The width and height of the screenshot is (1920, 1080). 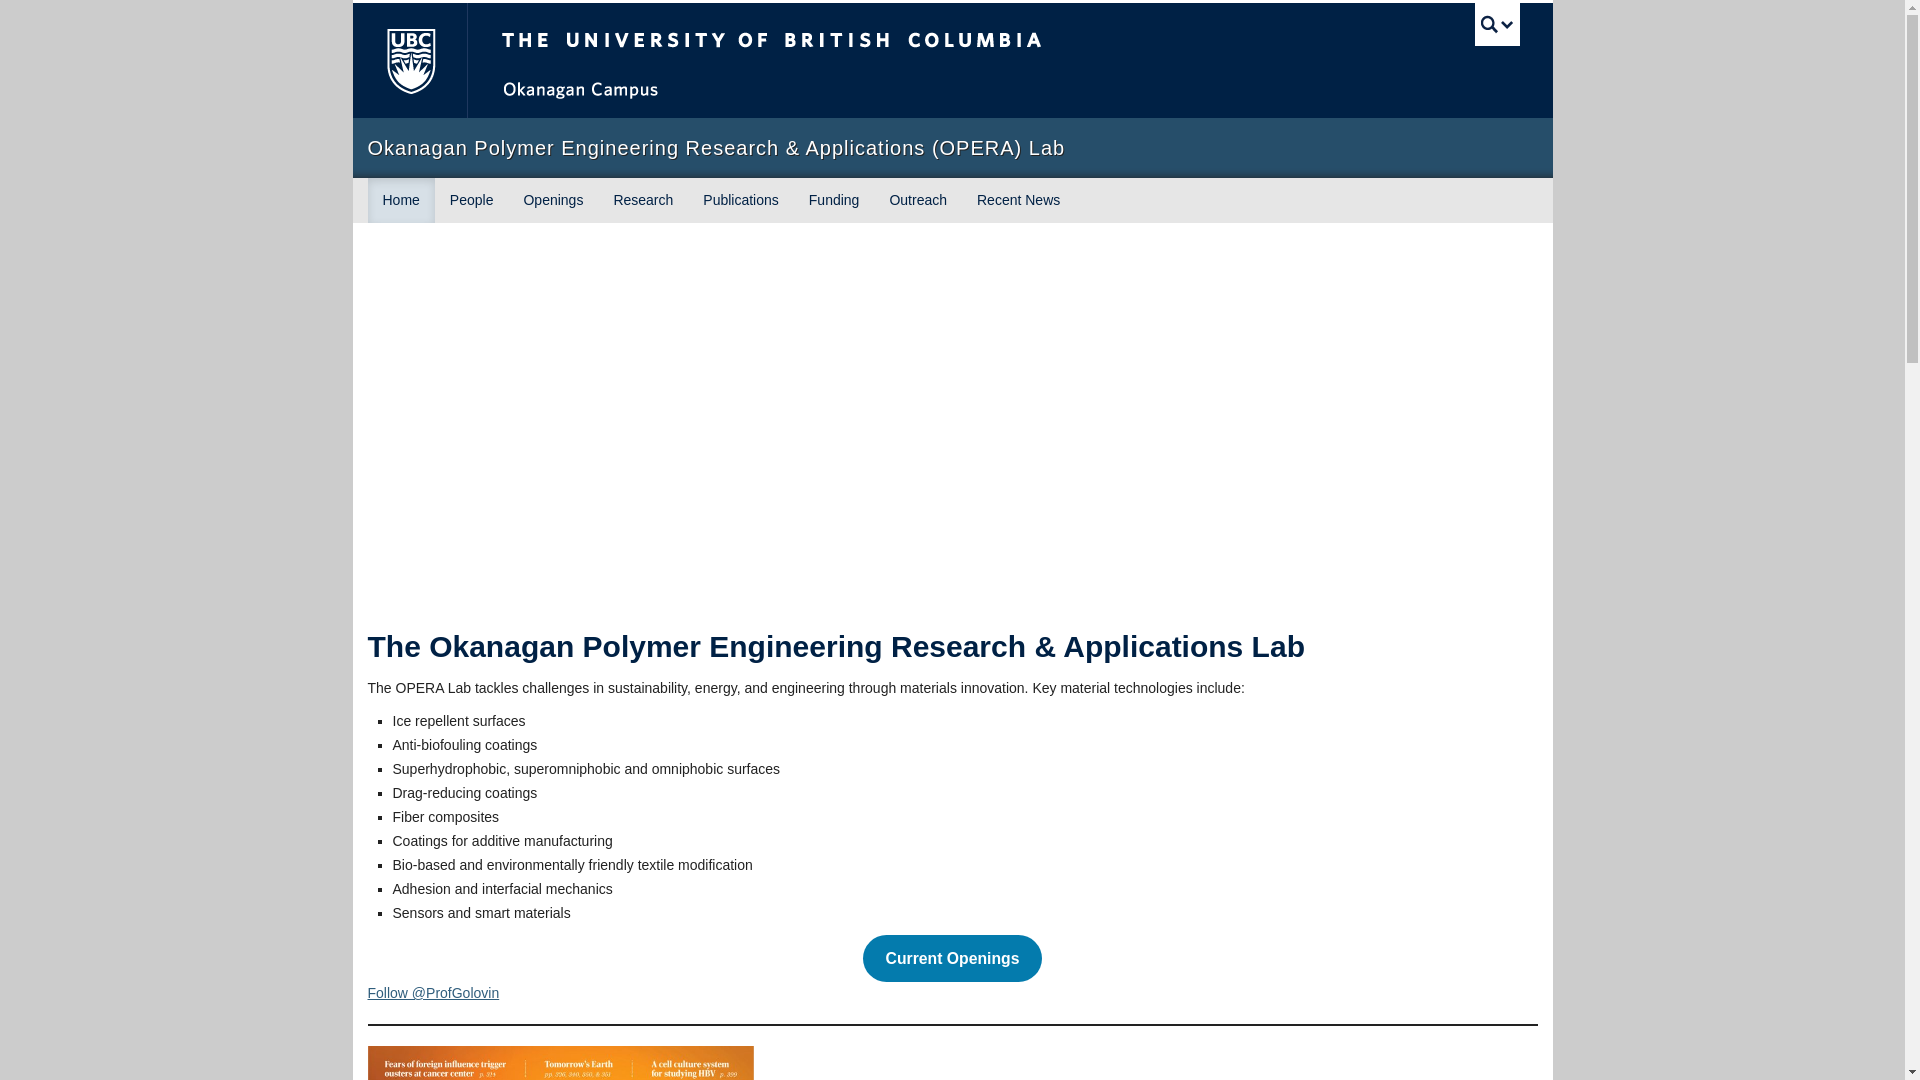 I want to click on Current Openings, so click(x=952, y=958).